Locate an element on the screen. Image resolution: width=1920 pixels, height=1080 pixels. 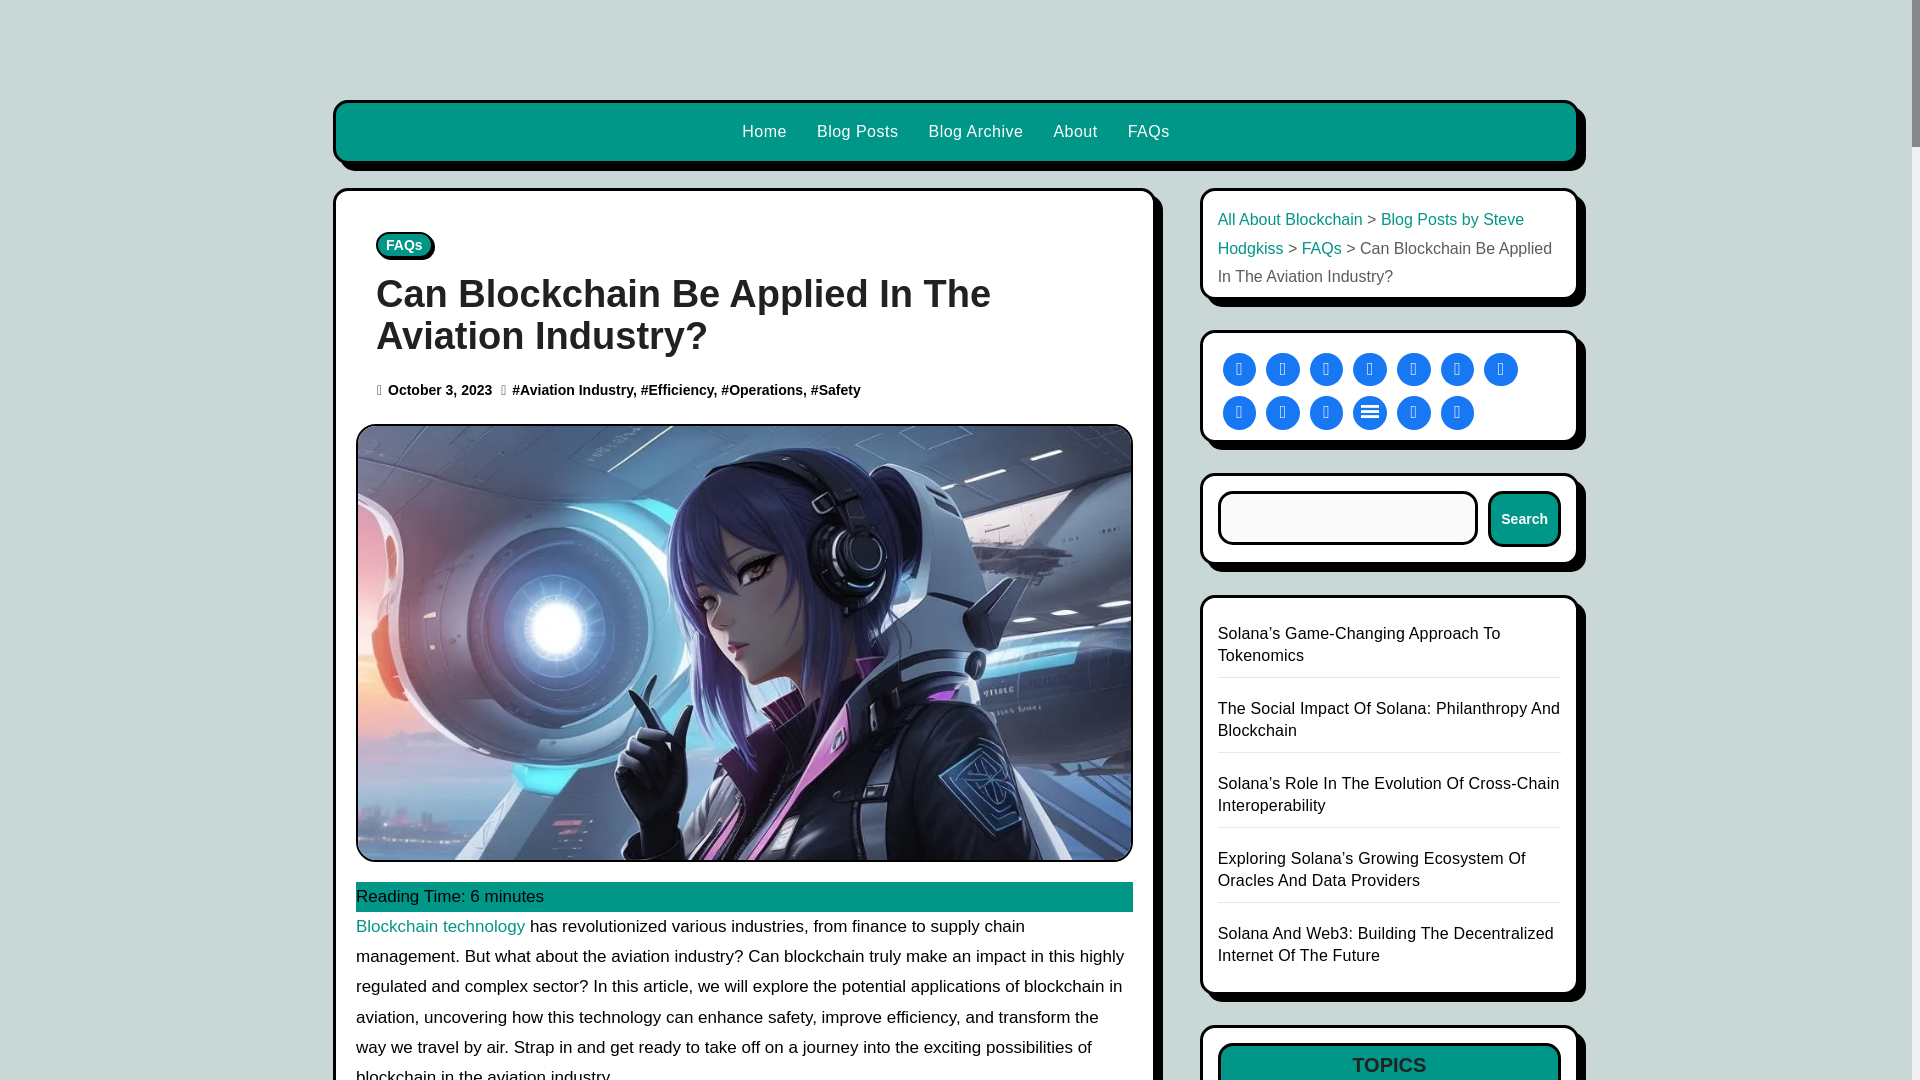
Blog Posts is located at coordinates (858, 131).